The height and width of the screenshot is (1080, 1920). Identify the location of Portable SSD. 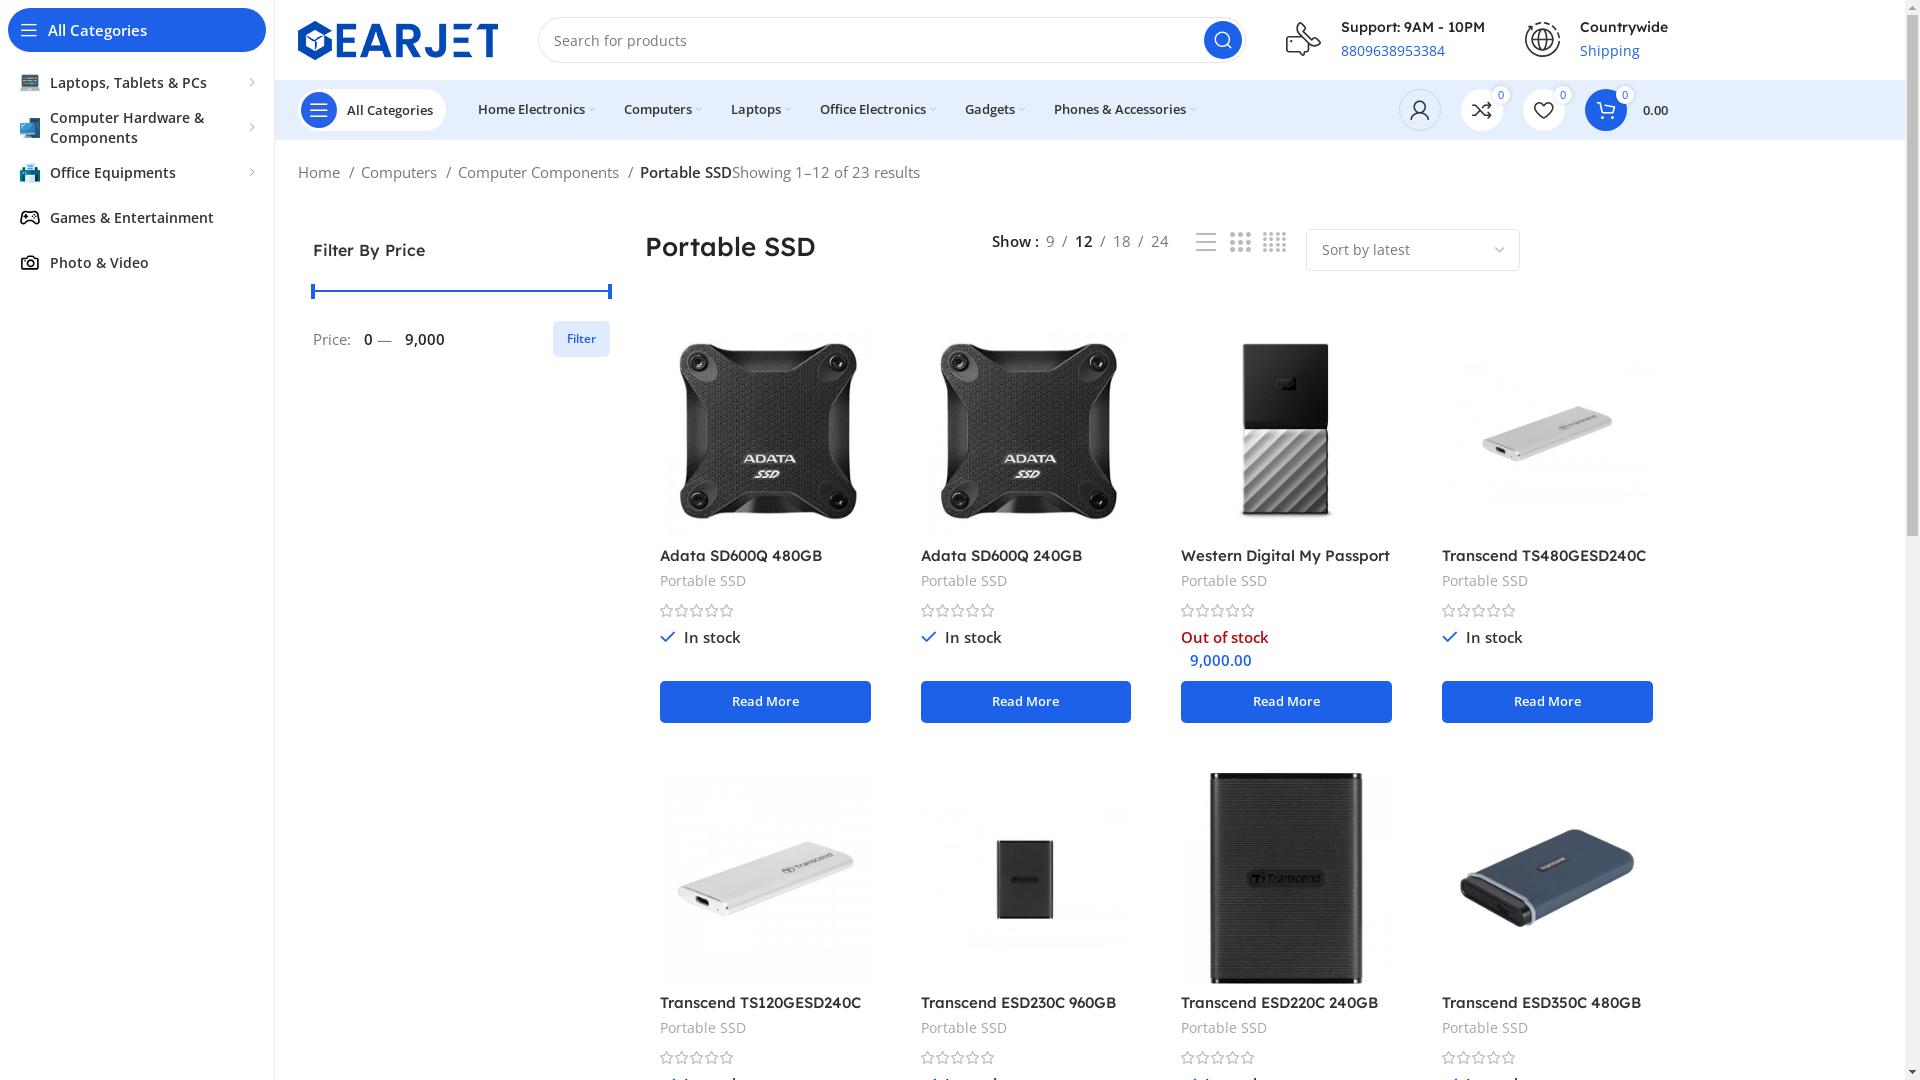
(1485, 582).